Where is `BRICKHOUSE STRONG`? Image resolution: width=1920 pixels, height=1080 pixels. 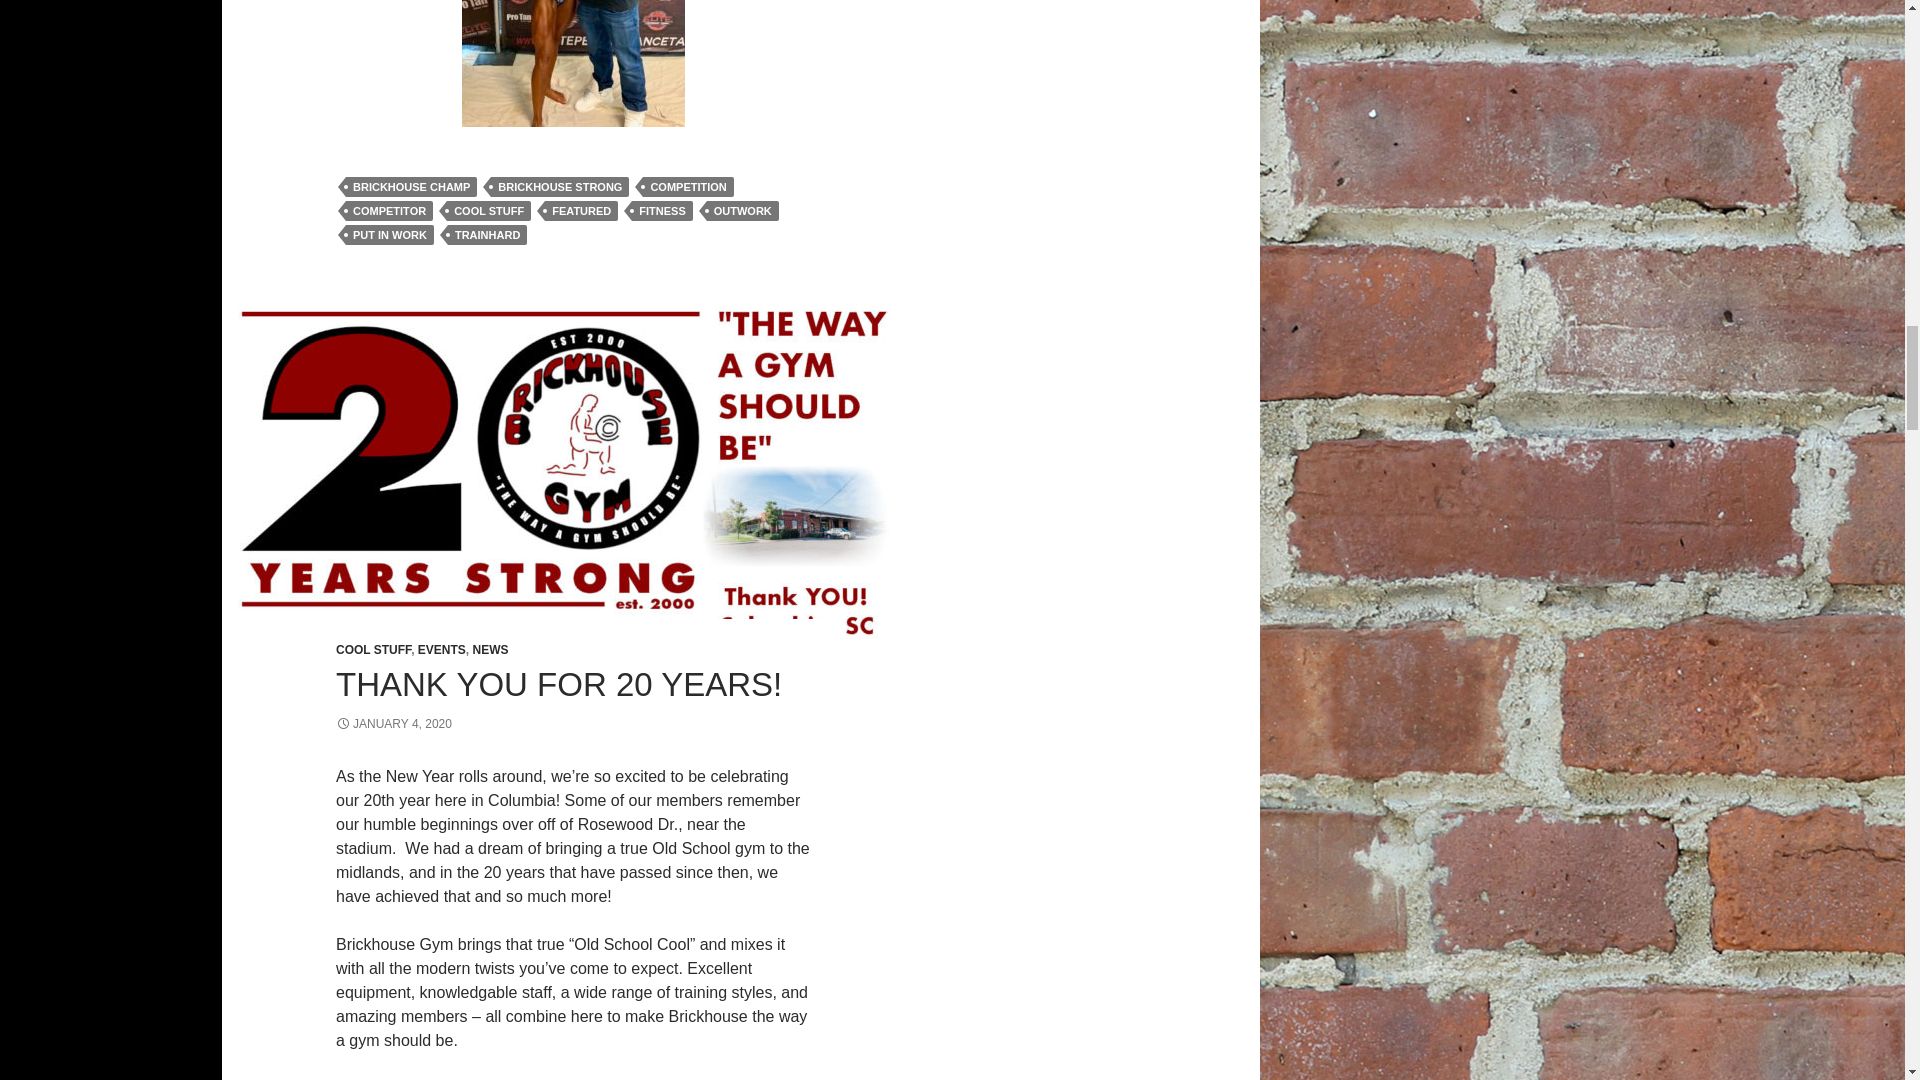 BRICKHOUSE STRONG is located at coordinates (560, 186).